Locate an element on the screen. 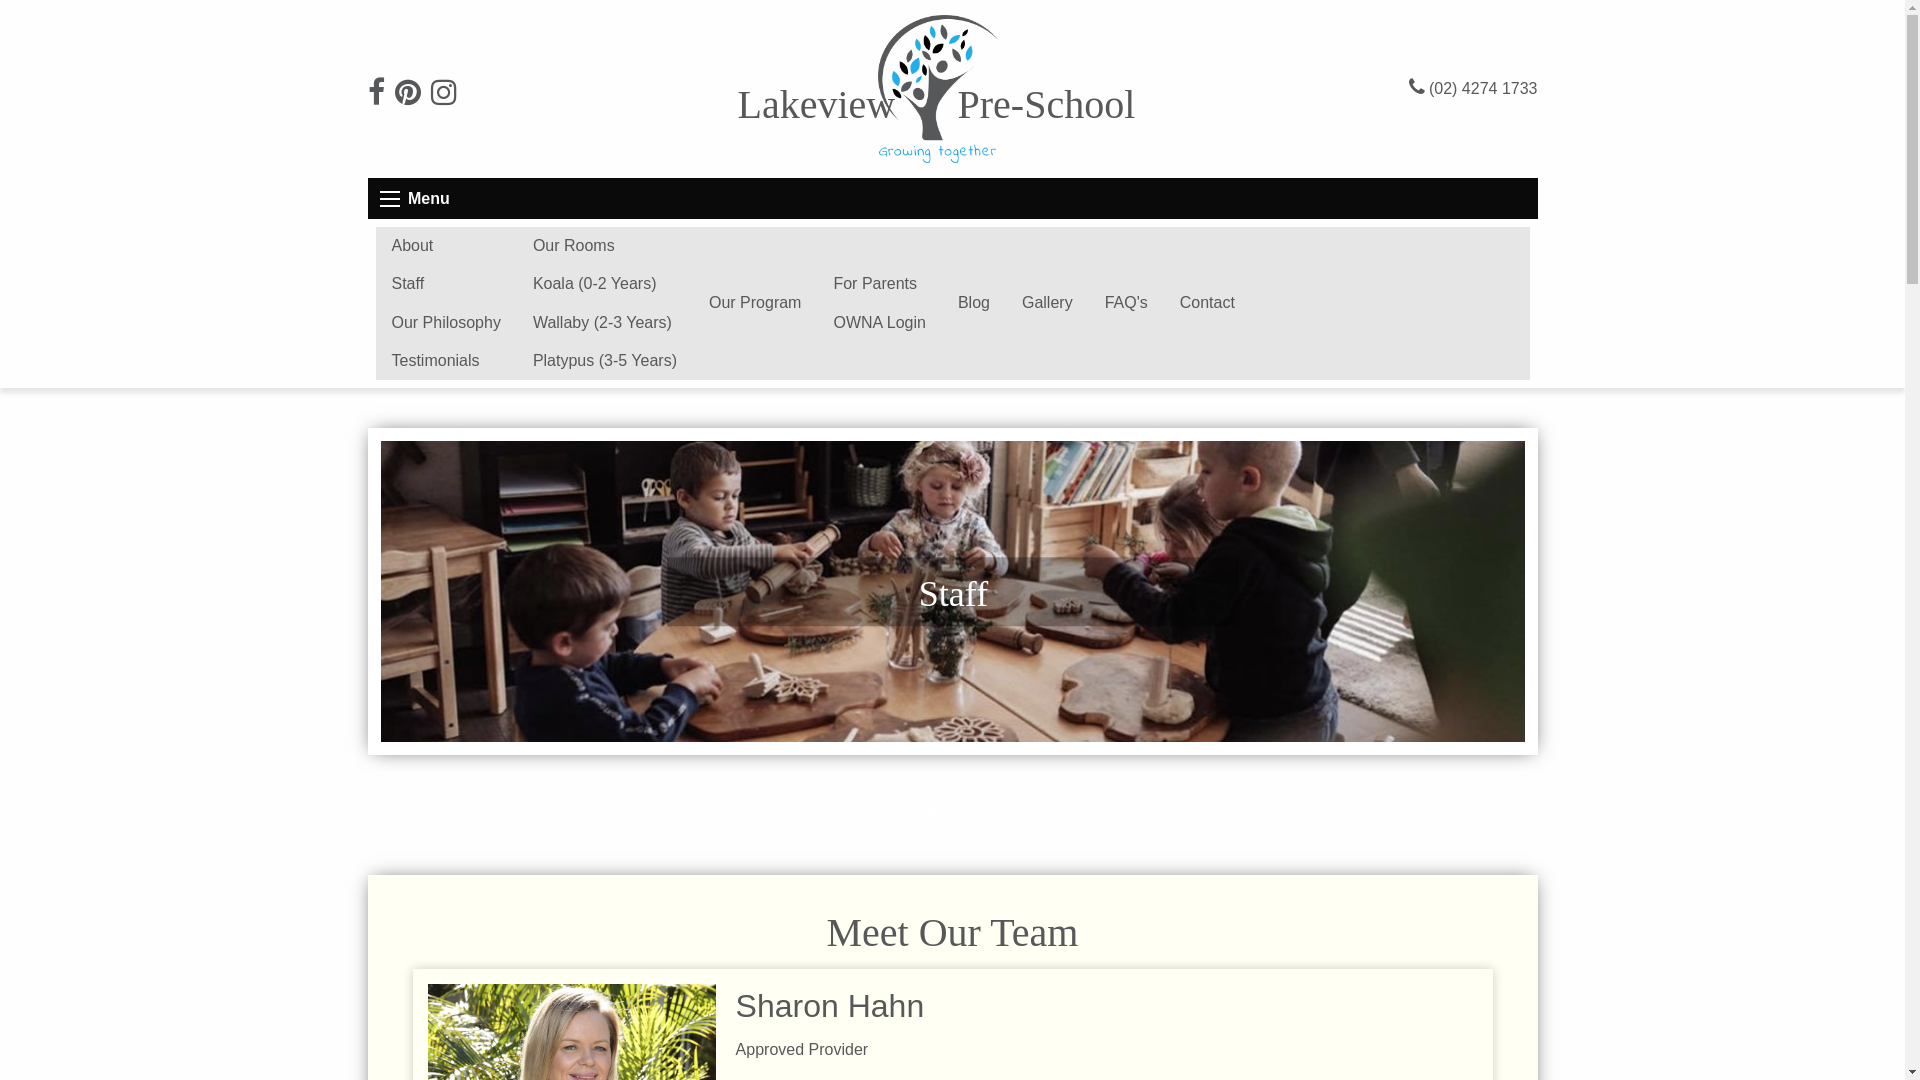 This screenshot has width=1920, height=1080. Our Philosophy is located at coordinates (952, 815).